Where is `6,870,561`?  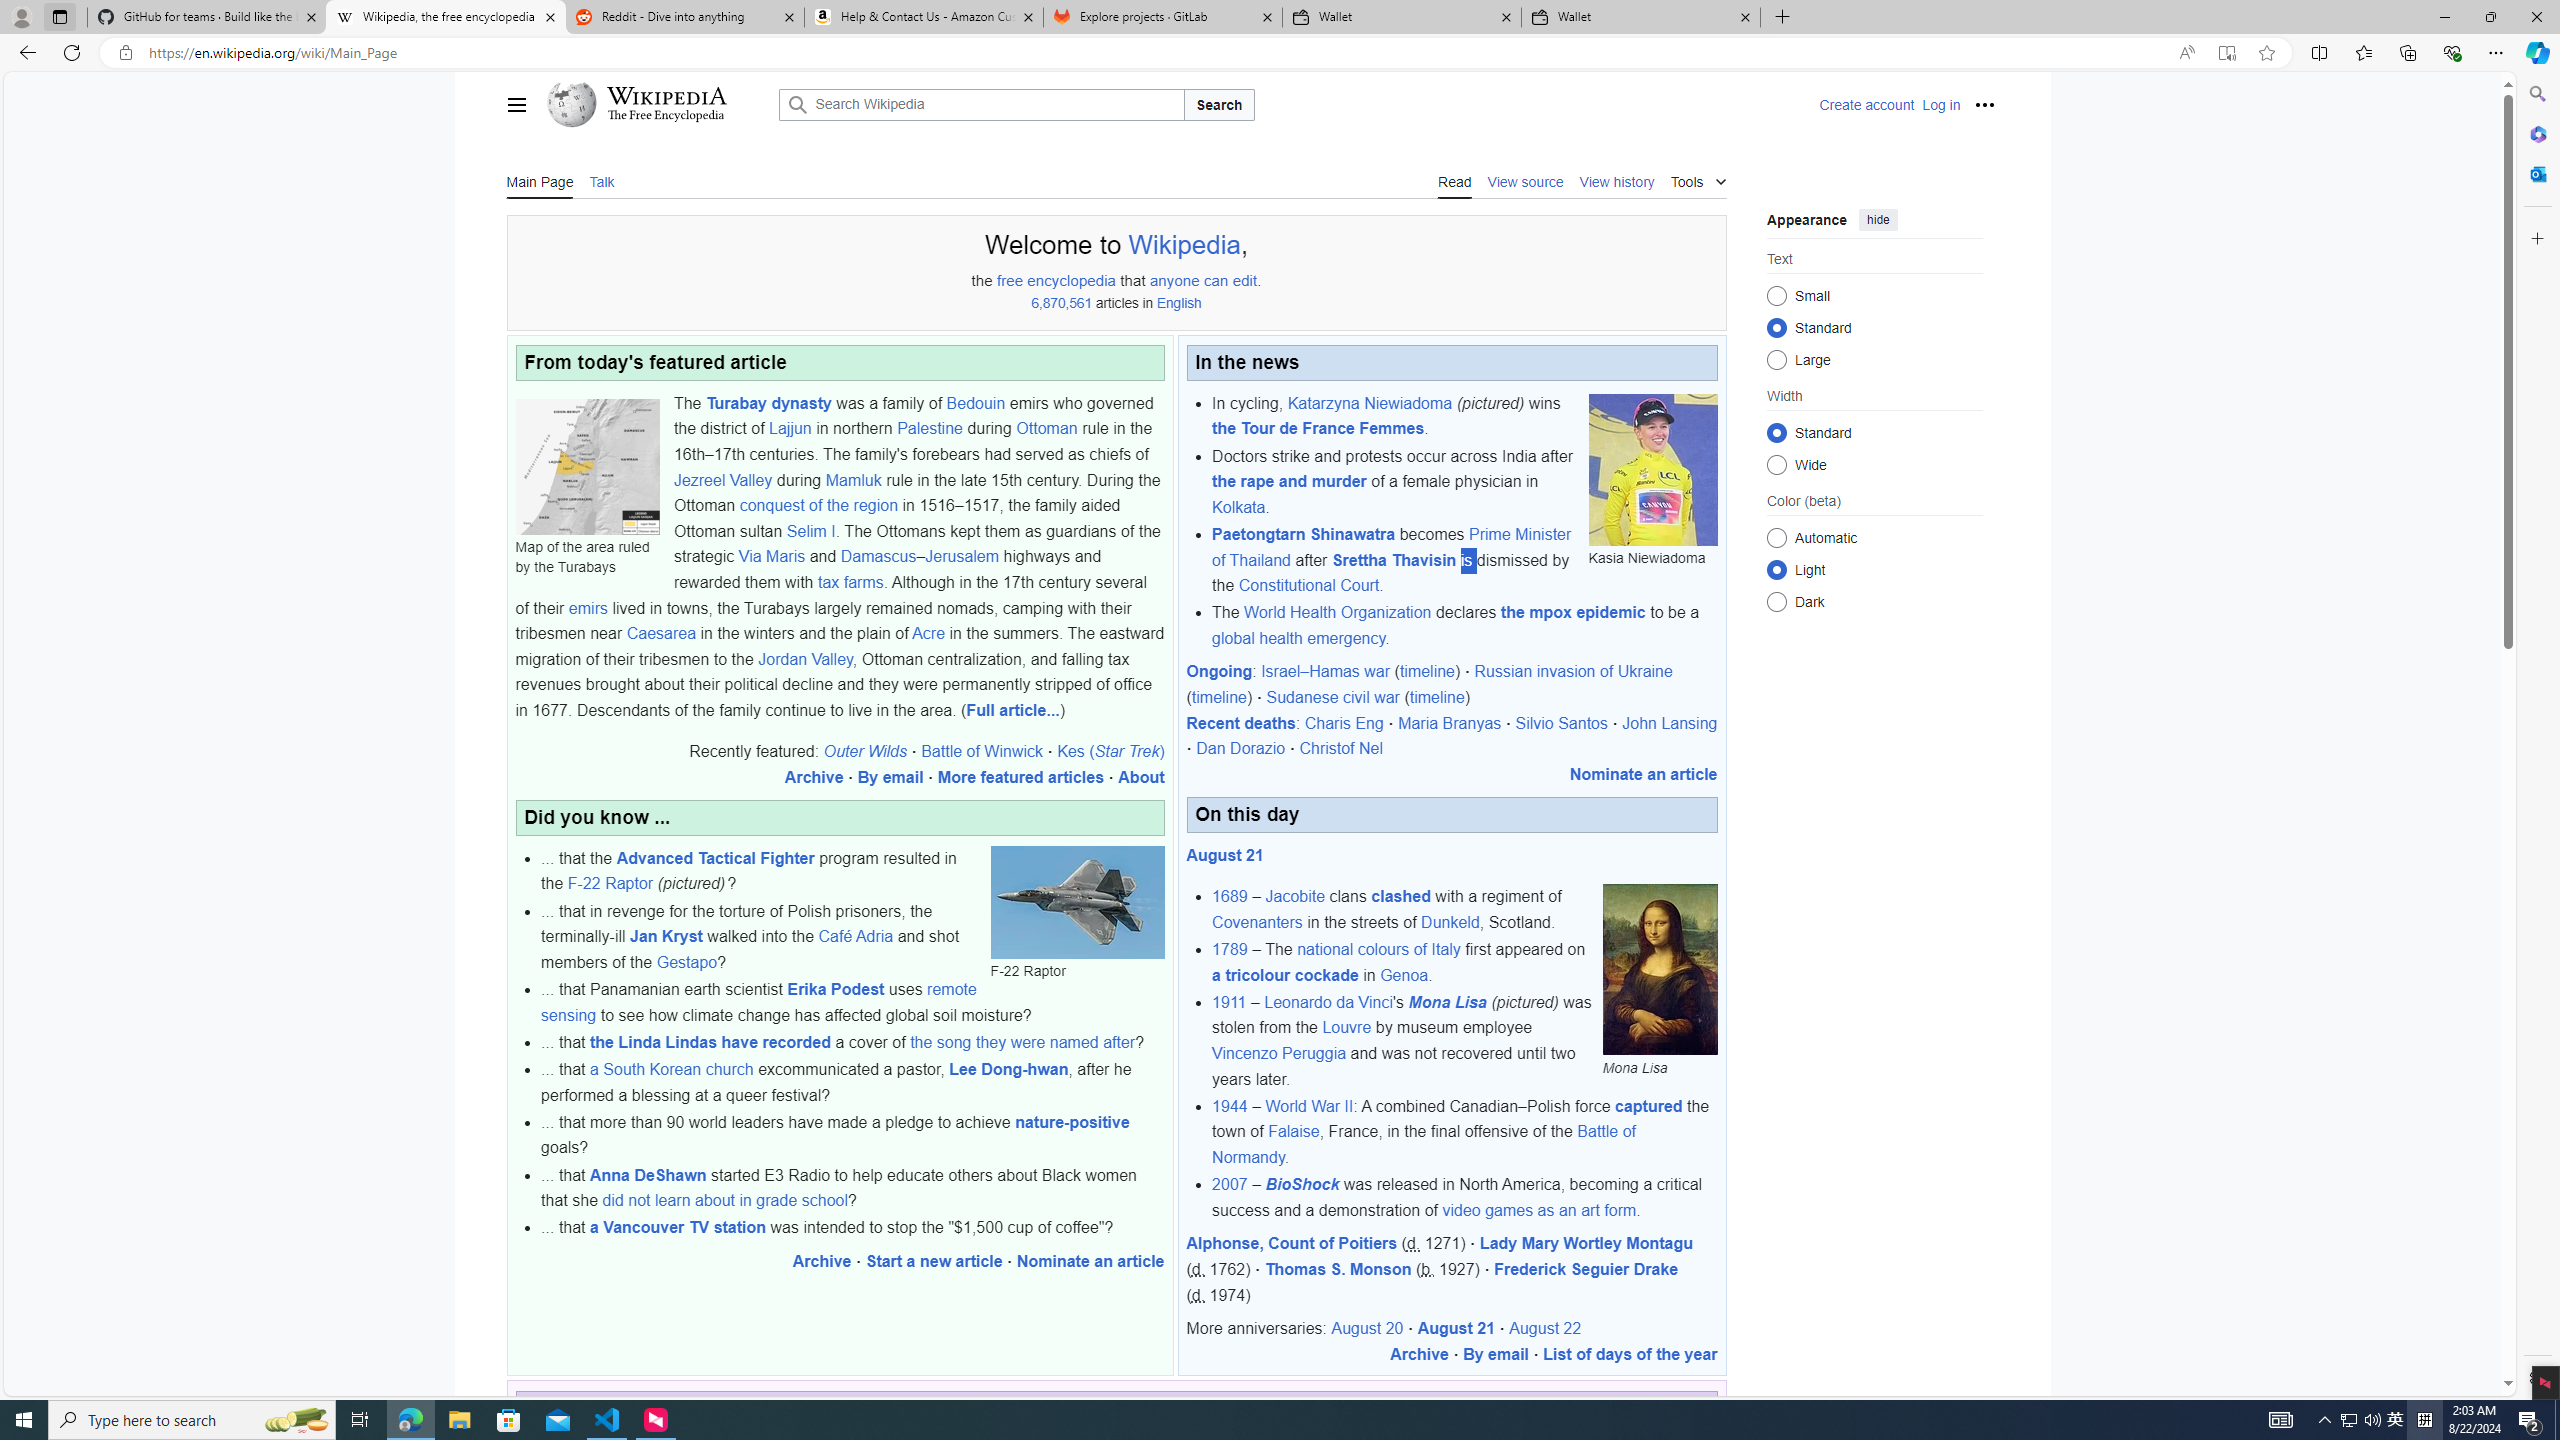
6,870,561 is located at coordinates (1062, 304).